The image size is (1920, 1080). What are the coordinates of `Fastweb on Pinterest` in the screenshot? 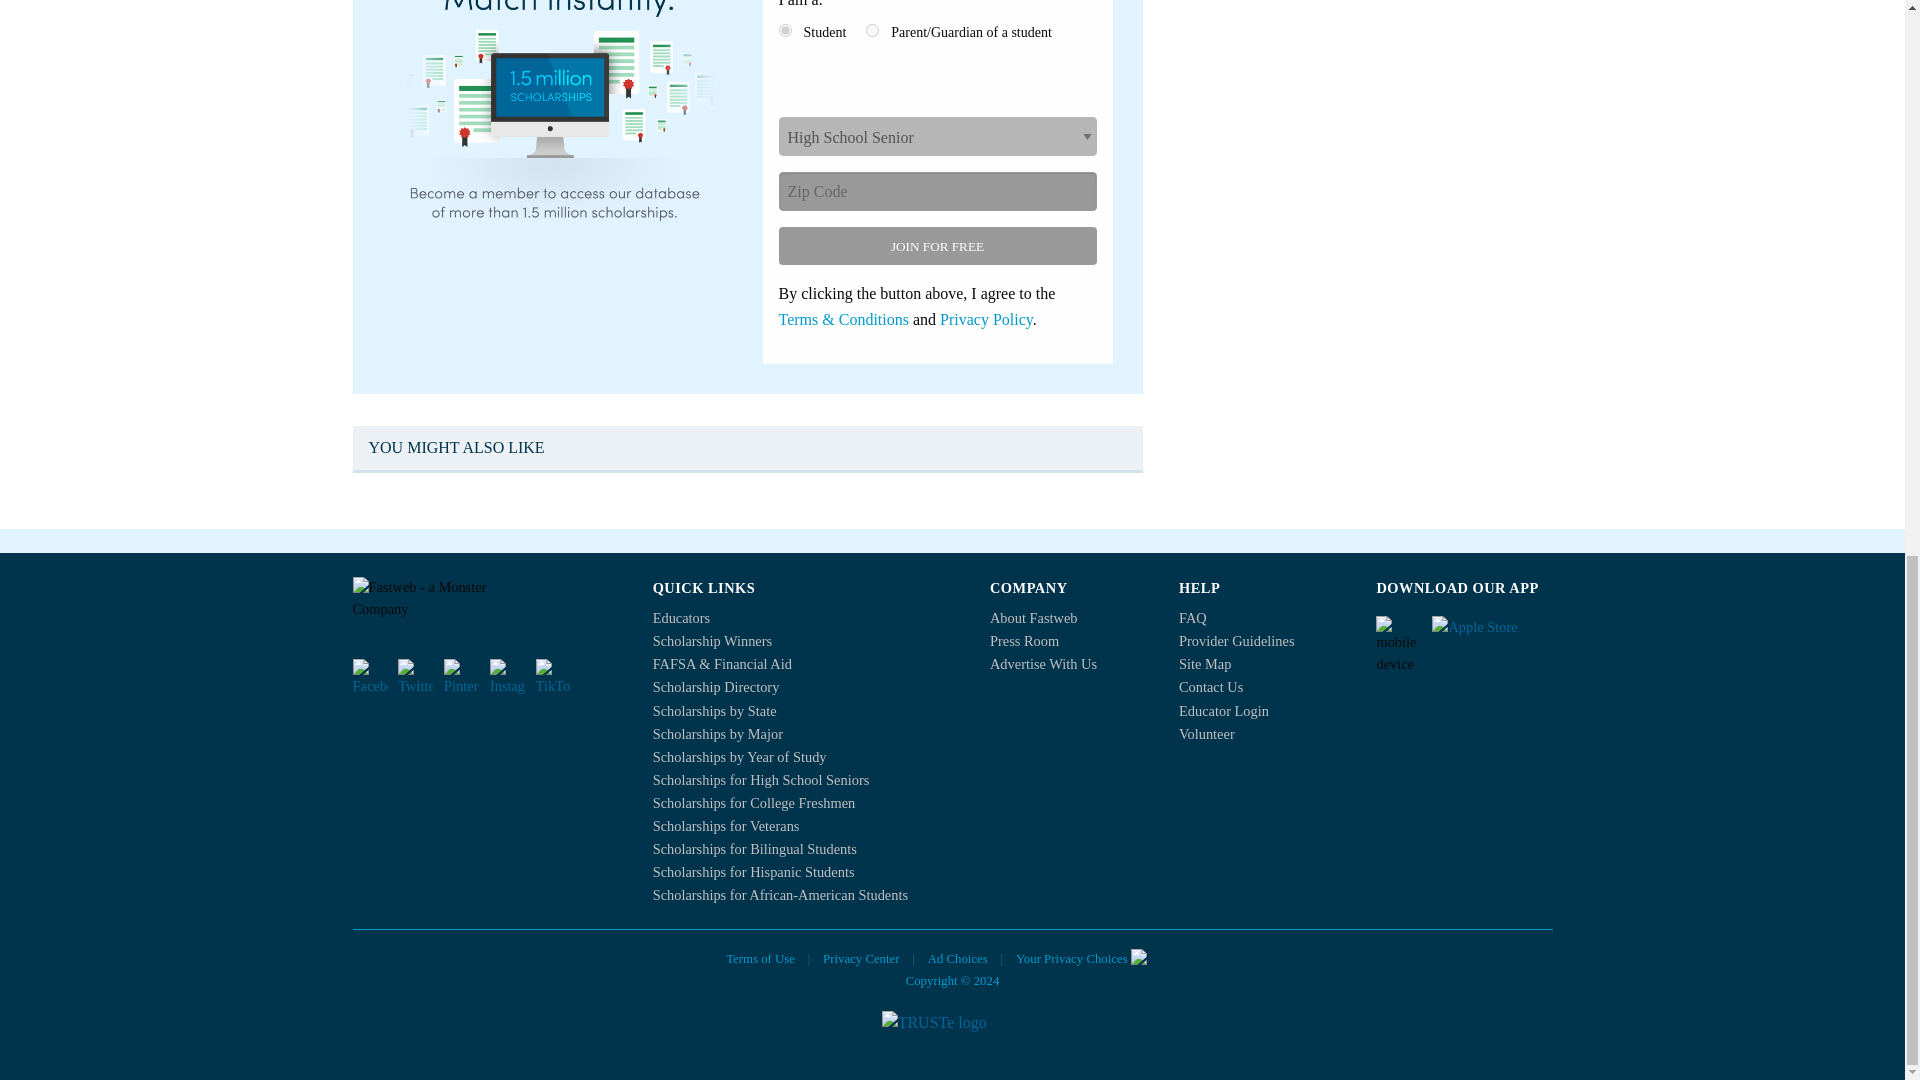 It's located at (460, 676).